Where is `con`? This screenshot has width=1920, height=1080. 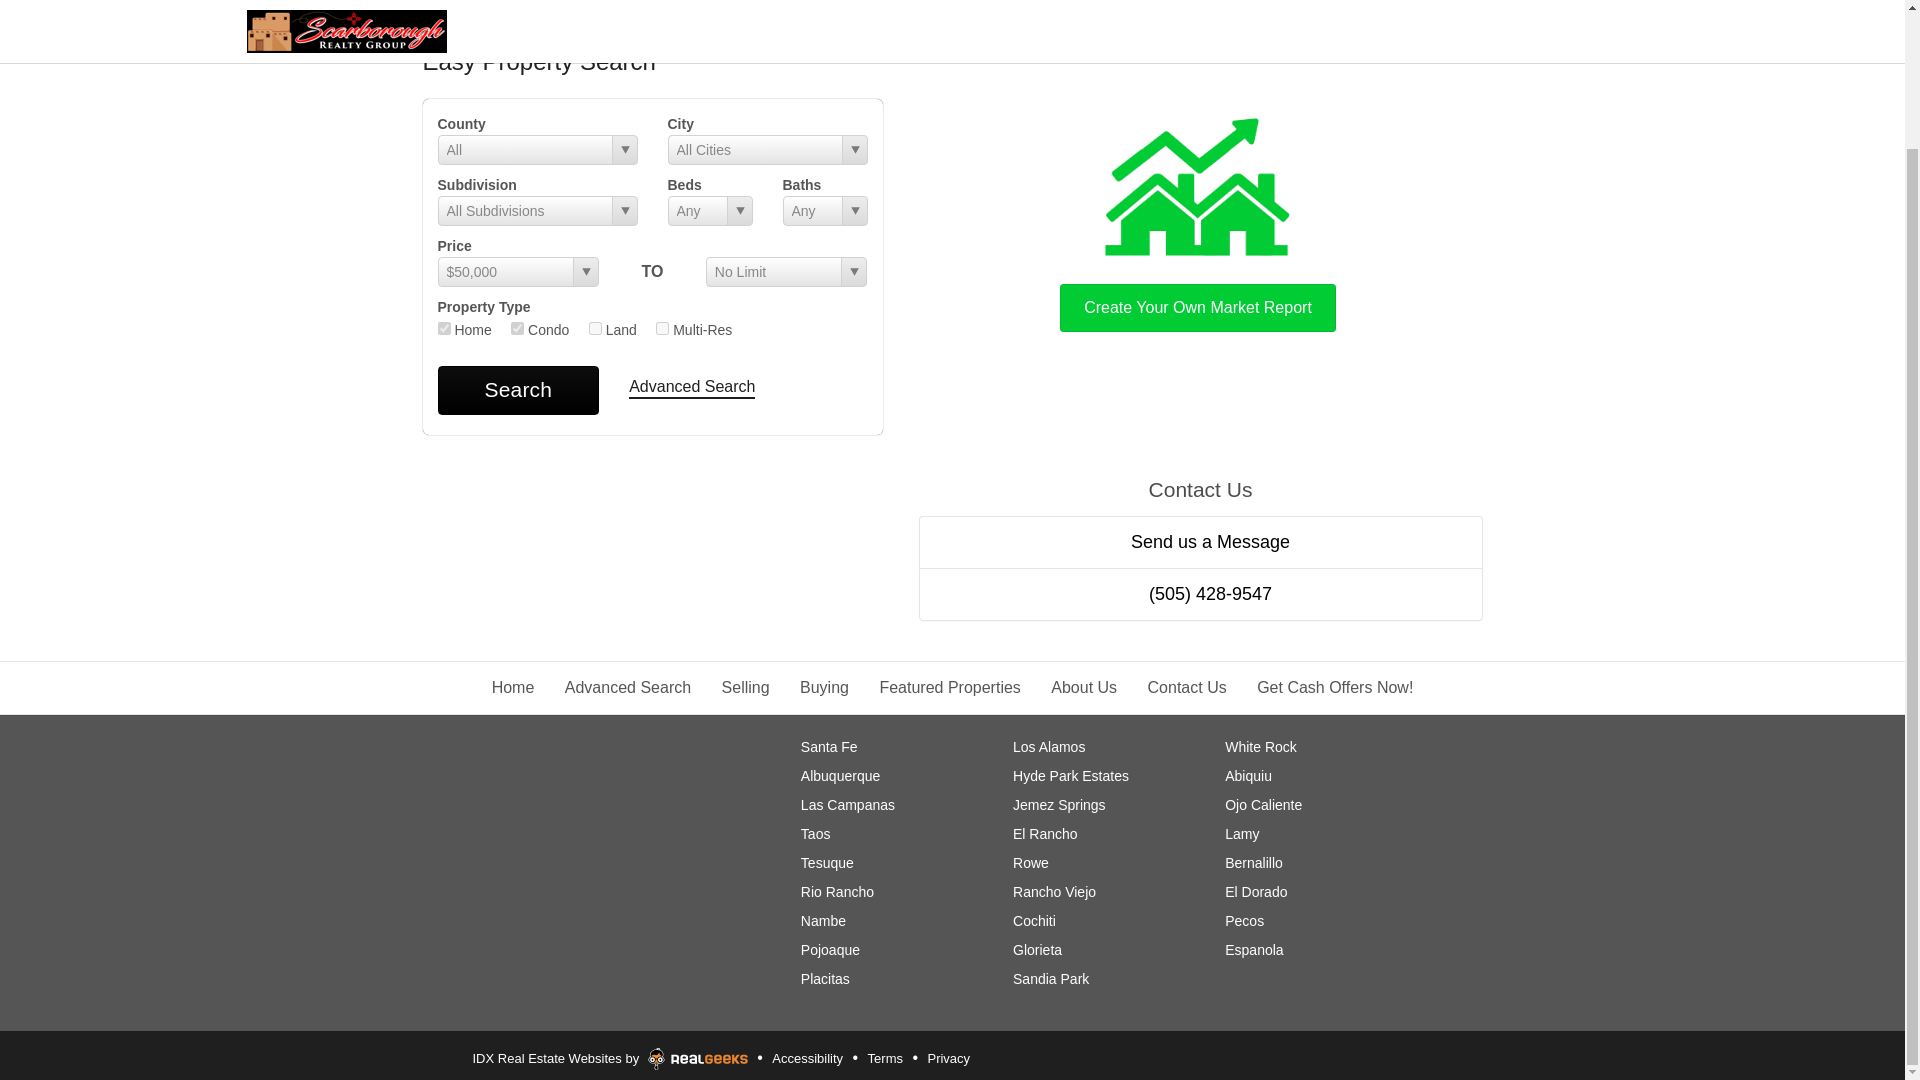 con is located at coordinates (517, 328).